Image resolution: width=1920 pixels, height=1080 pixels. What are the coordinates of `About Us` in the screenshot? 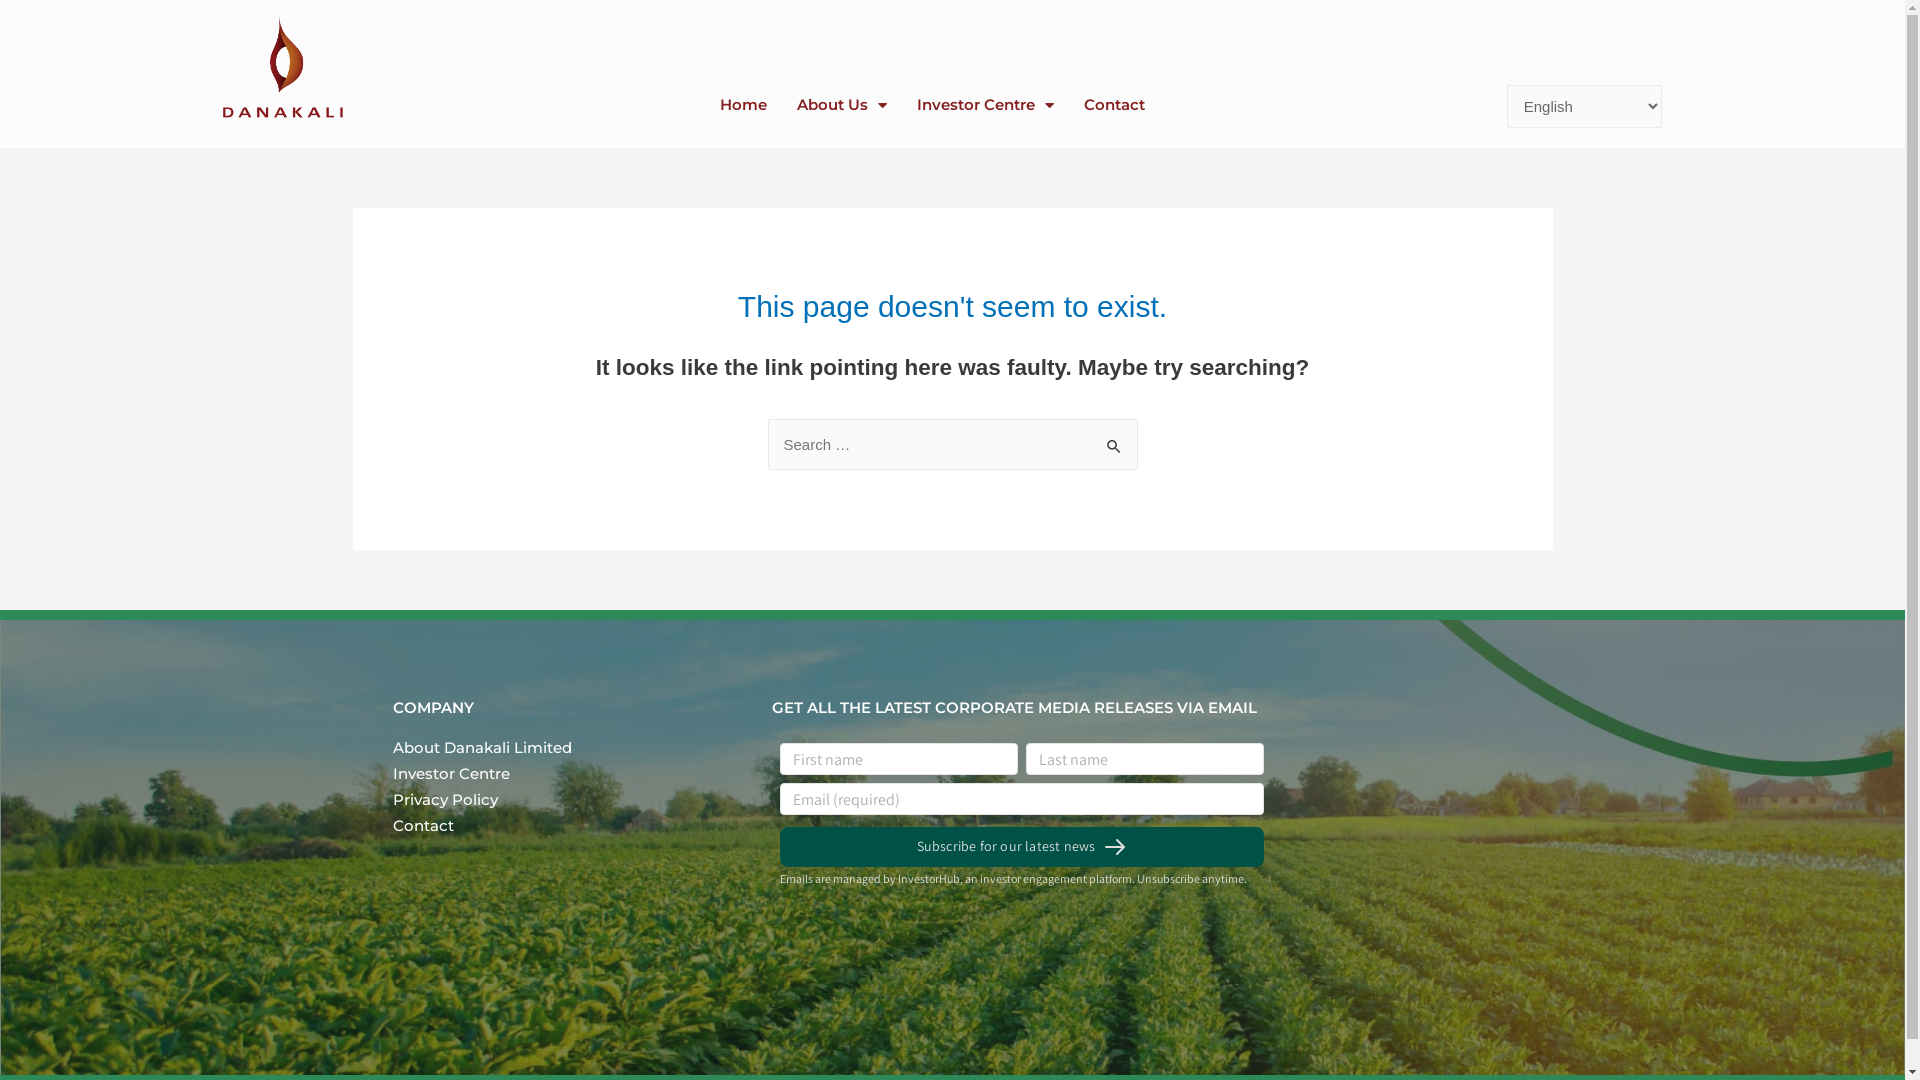 It's located at (842, 105).